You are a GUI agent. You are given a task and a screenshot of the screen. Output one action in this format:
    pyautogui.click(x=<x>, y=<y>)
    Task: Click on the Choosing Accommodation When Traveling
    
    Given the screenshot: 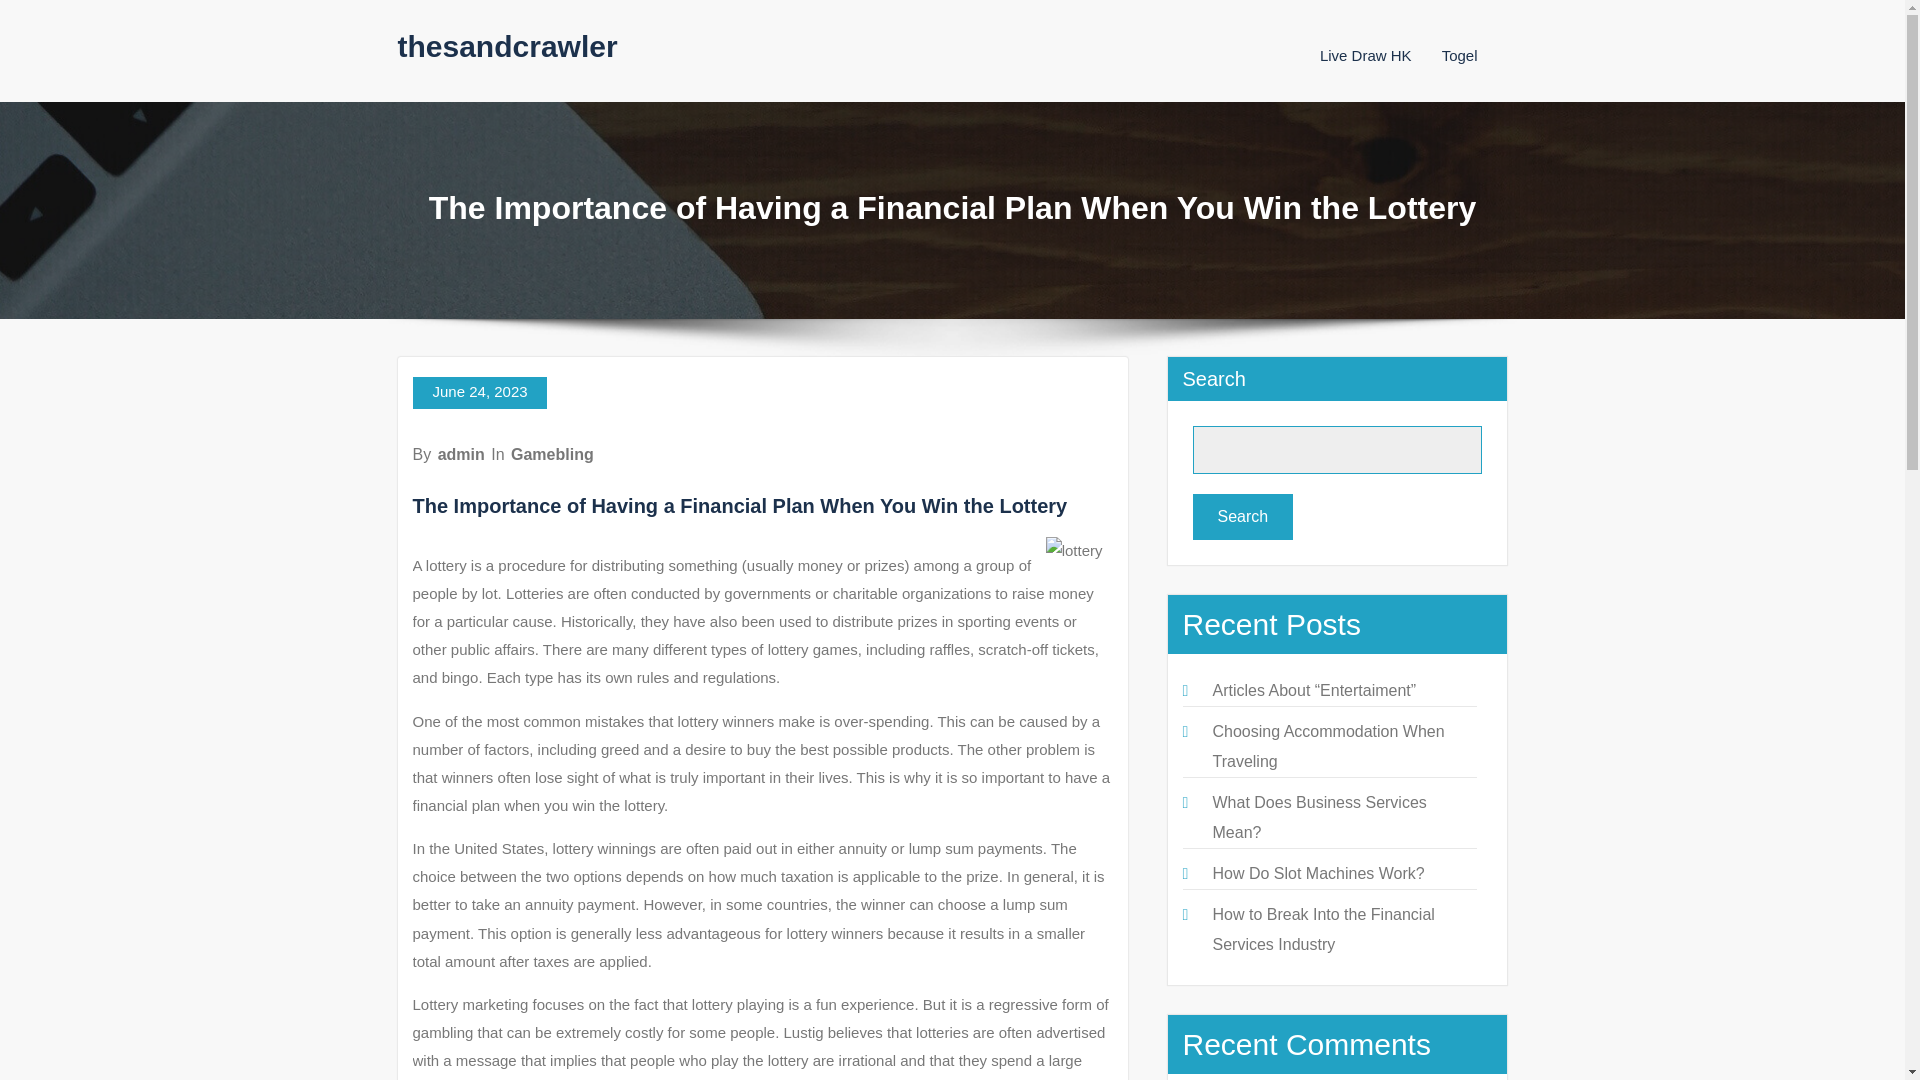 What is the action you would take?
    pyautogui.click(x=1327, y=746)
    